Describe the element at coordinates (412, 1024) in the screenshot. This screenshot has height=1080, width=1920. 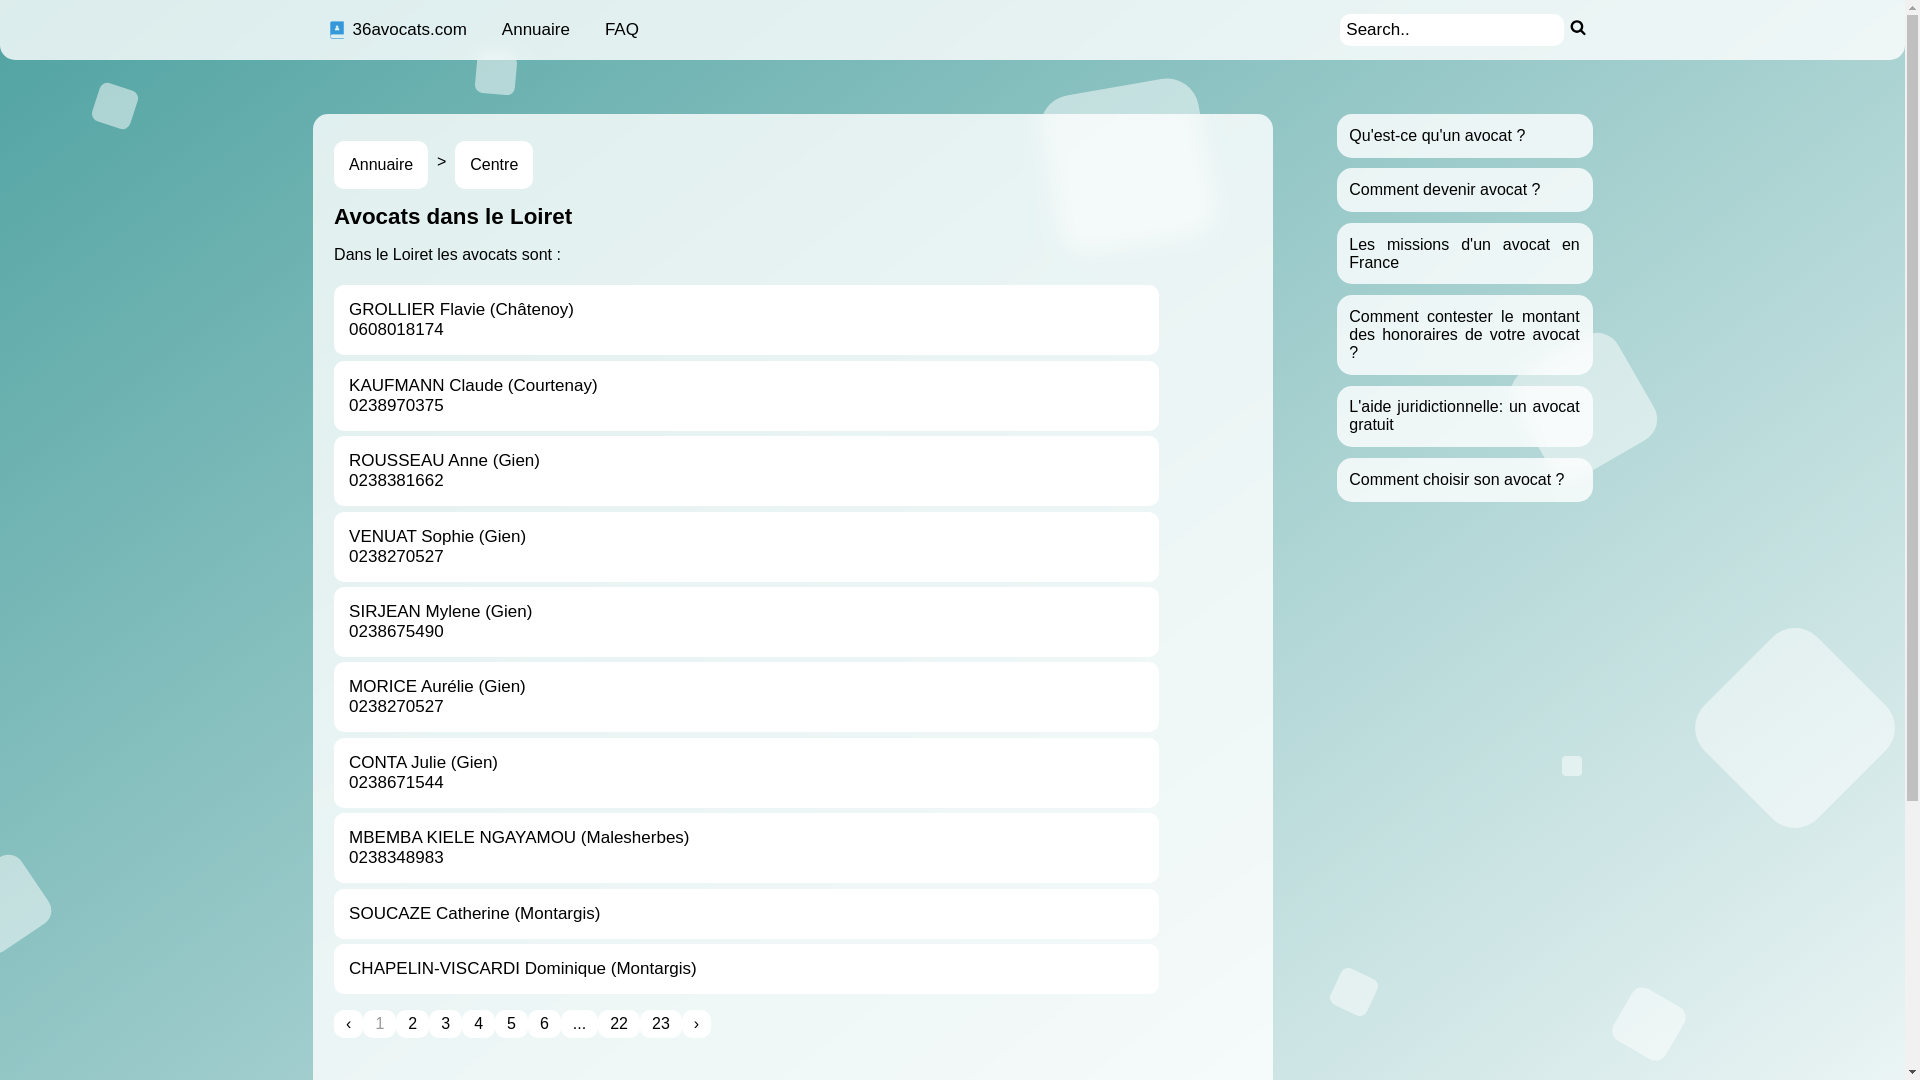
I see `2` at that location.